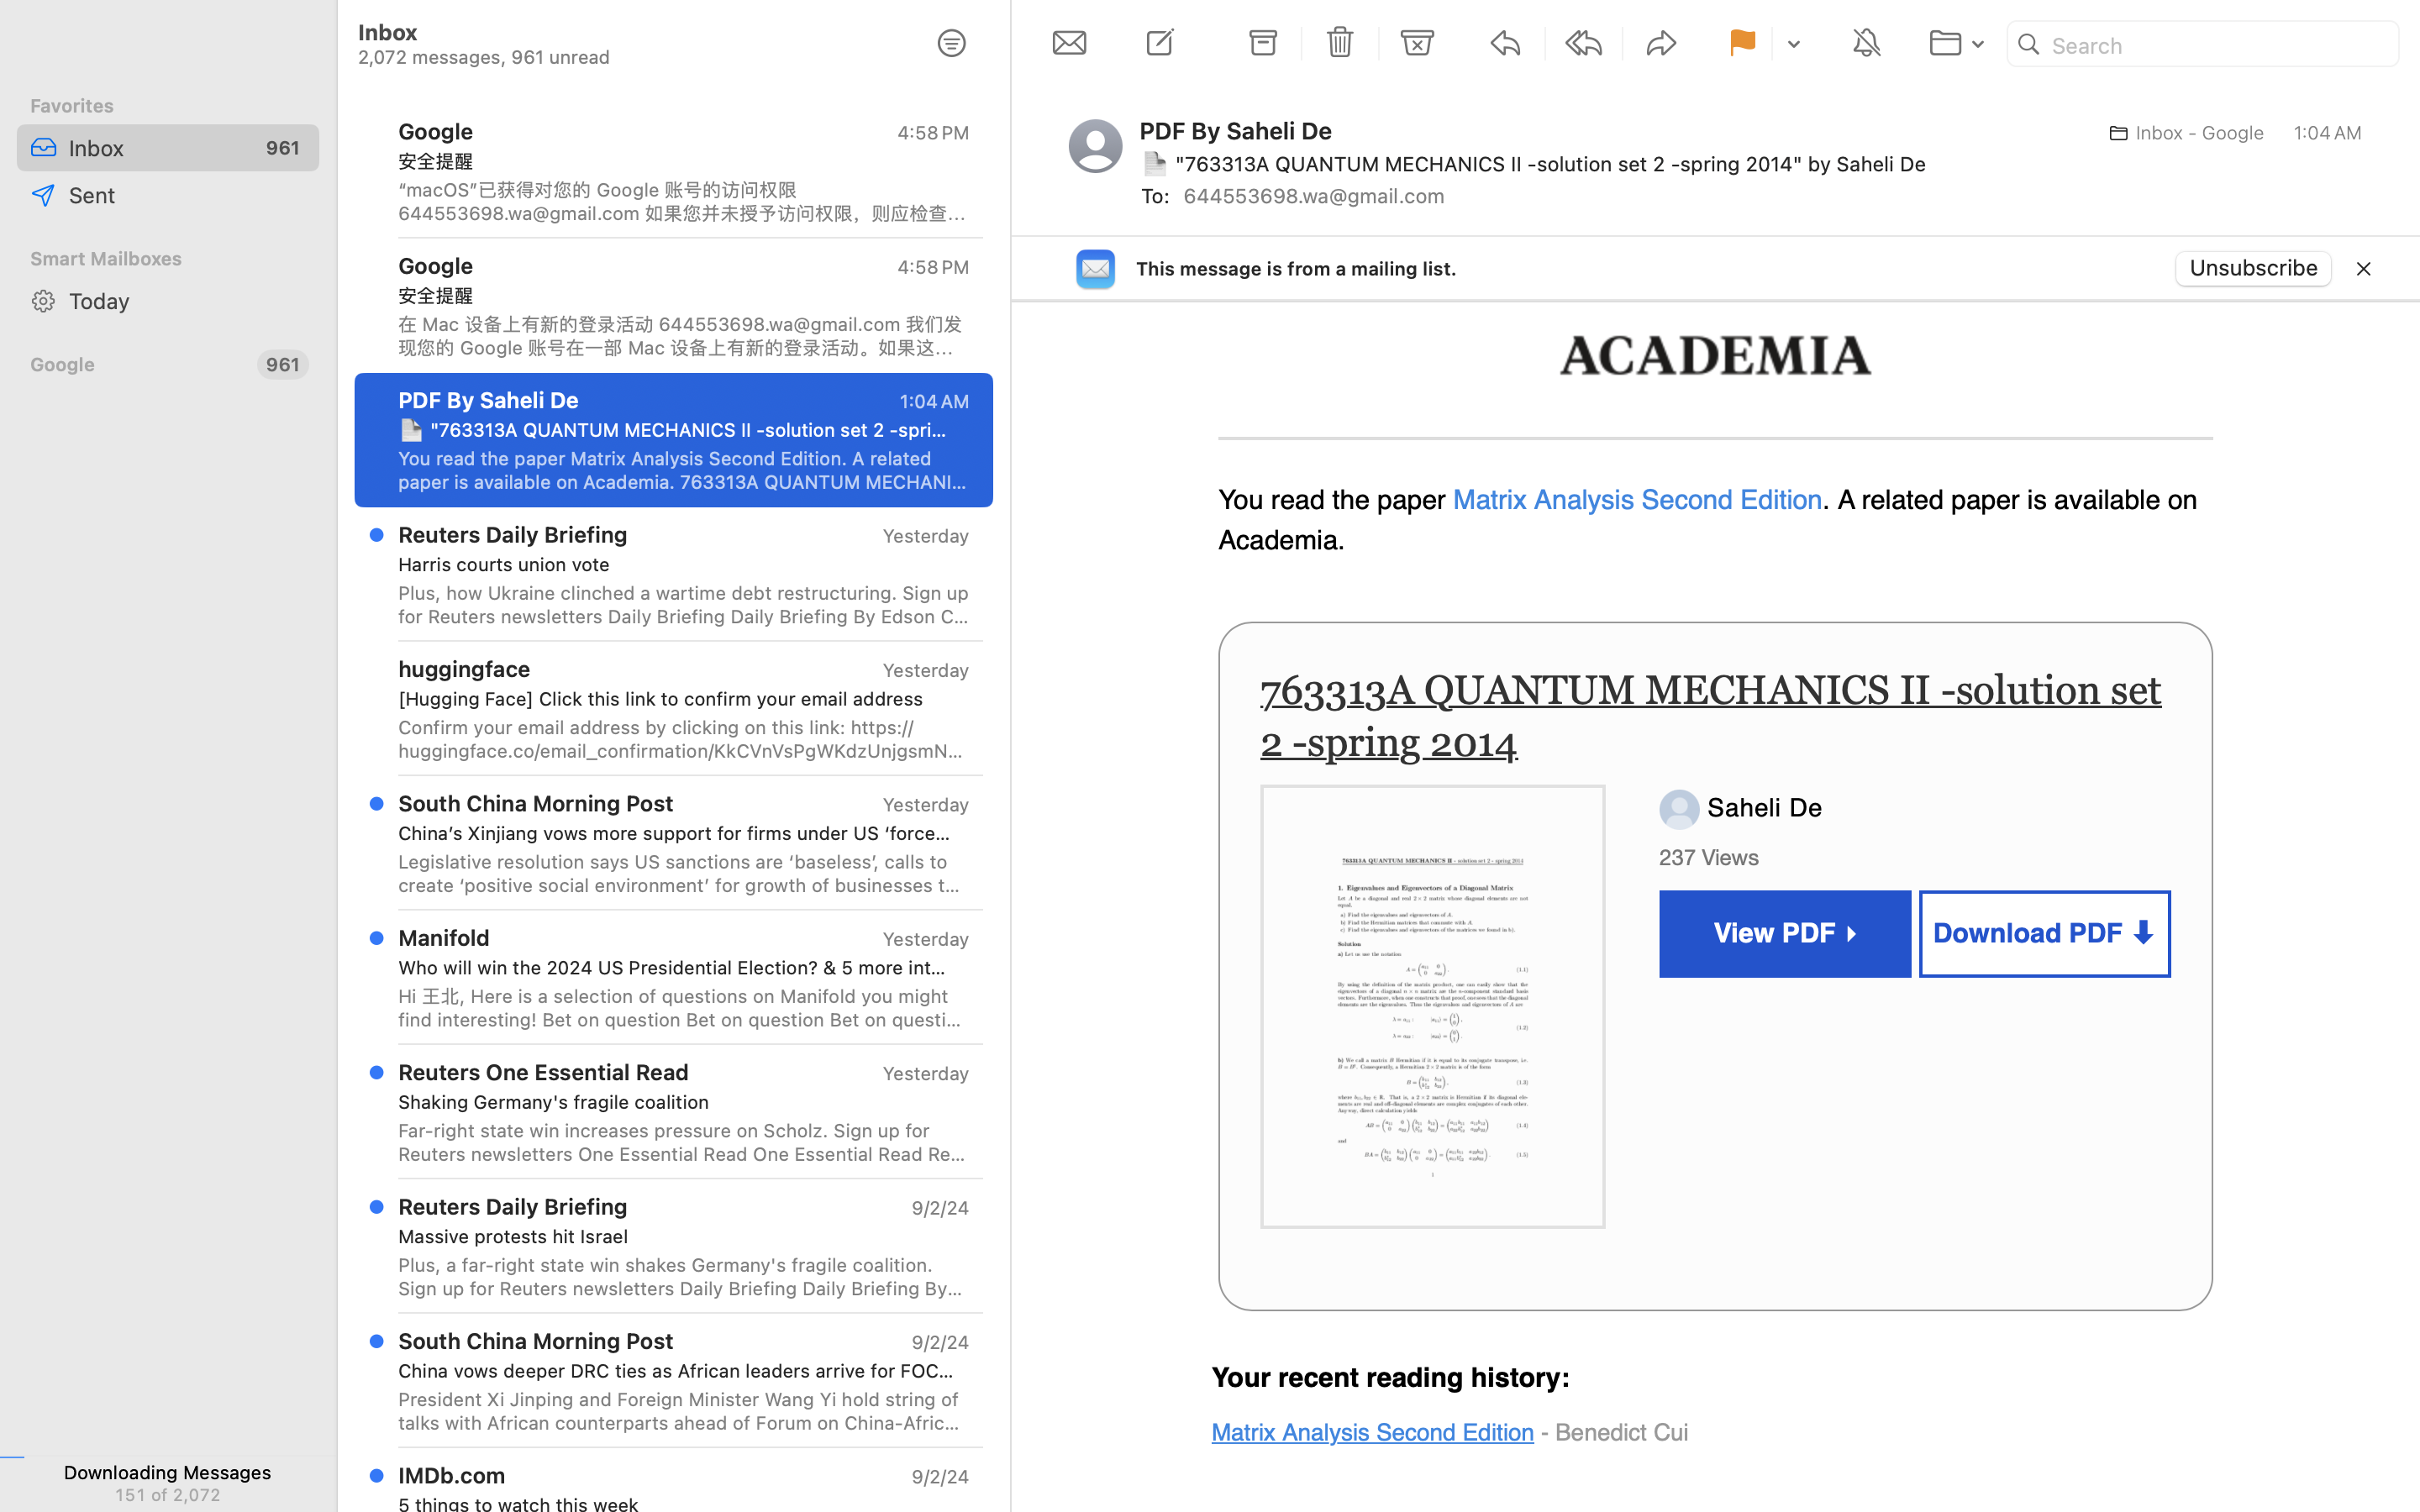 The height and width of the screenshot is (1512, 2420). I want to click on Far-right state win increases pressure on Scholz. Sign up for Reuters newsletters One Essential Read One Essential Read Recommended by Edson Caldas, Newsletter Editor Pressure mounts on Scholz Right-wing Alternative for Germany top candidate Bjoern Hoecke on the day of the Thuringia state election. REUTERS/Wolfgang Rattay The Alternative for Germany is on track to become the first far-right party to win a regional election in Germany since World War Two, dealing a blow to parties in Chancellor Olaf Scholz's government. The results are likely to aggravate instability in an already fractious ruling coalition, Chief Correspondent Sarah Marsh reports. The German government's faltering authority could also complicate European policy when the bloc's other major power France is still struggling to form a government. Read the full article Sponsors are not involved in the creation of newsletters or other Reuters news content. Advertise in this newsletter or on Reuters.com Reuters One Essential R, so click(684, 1142).